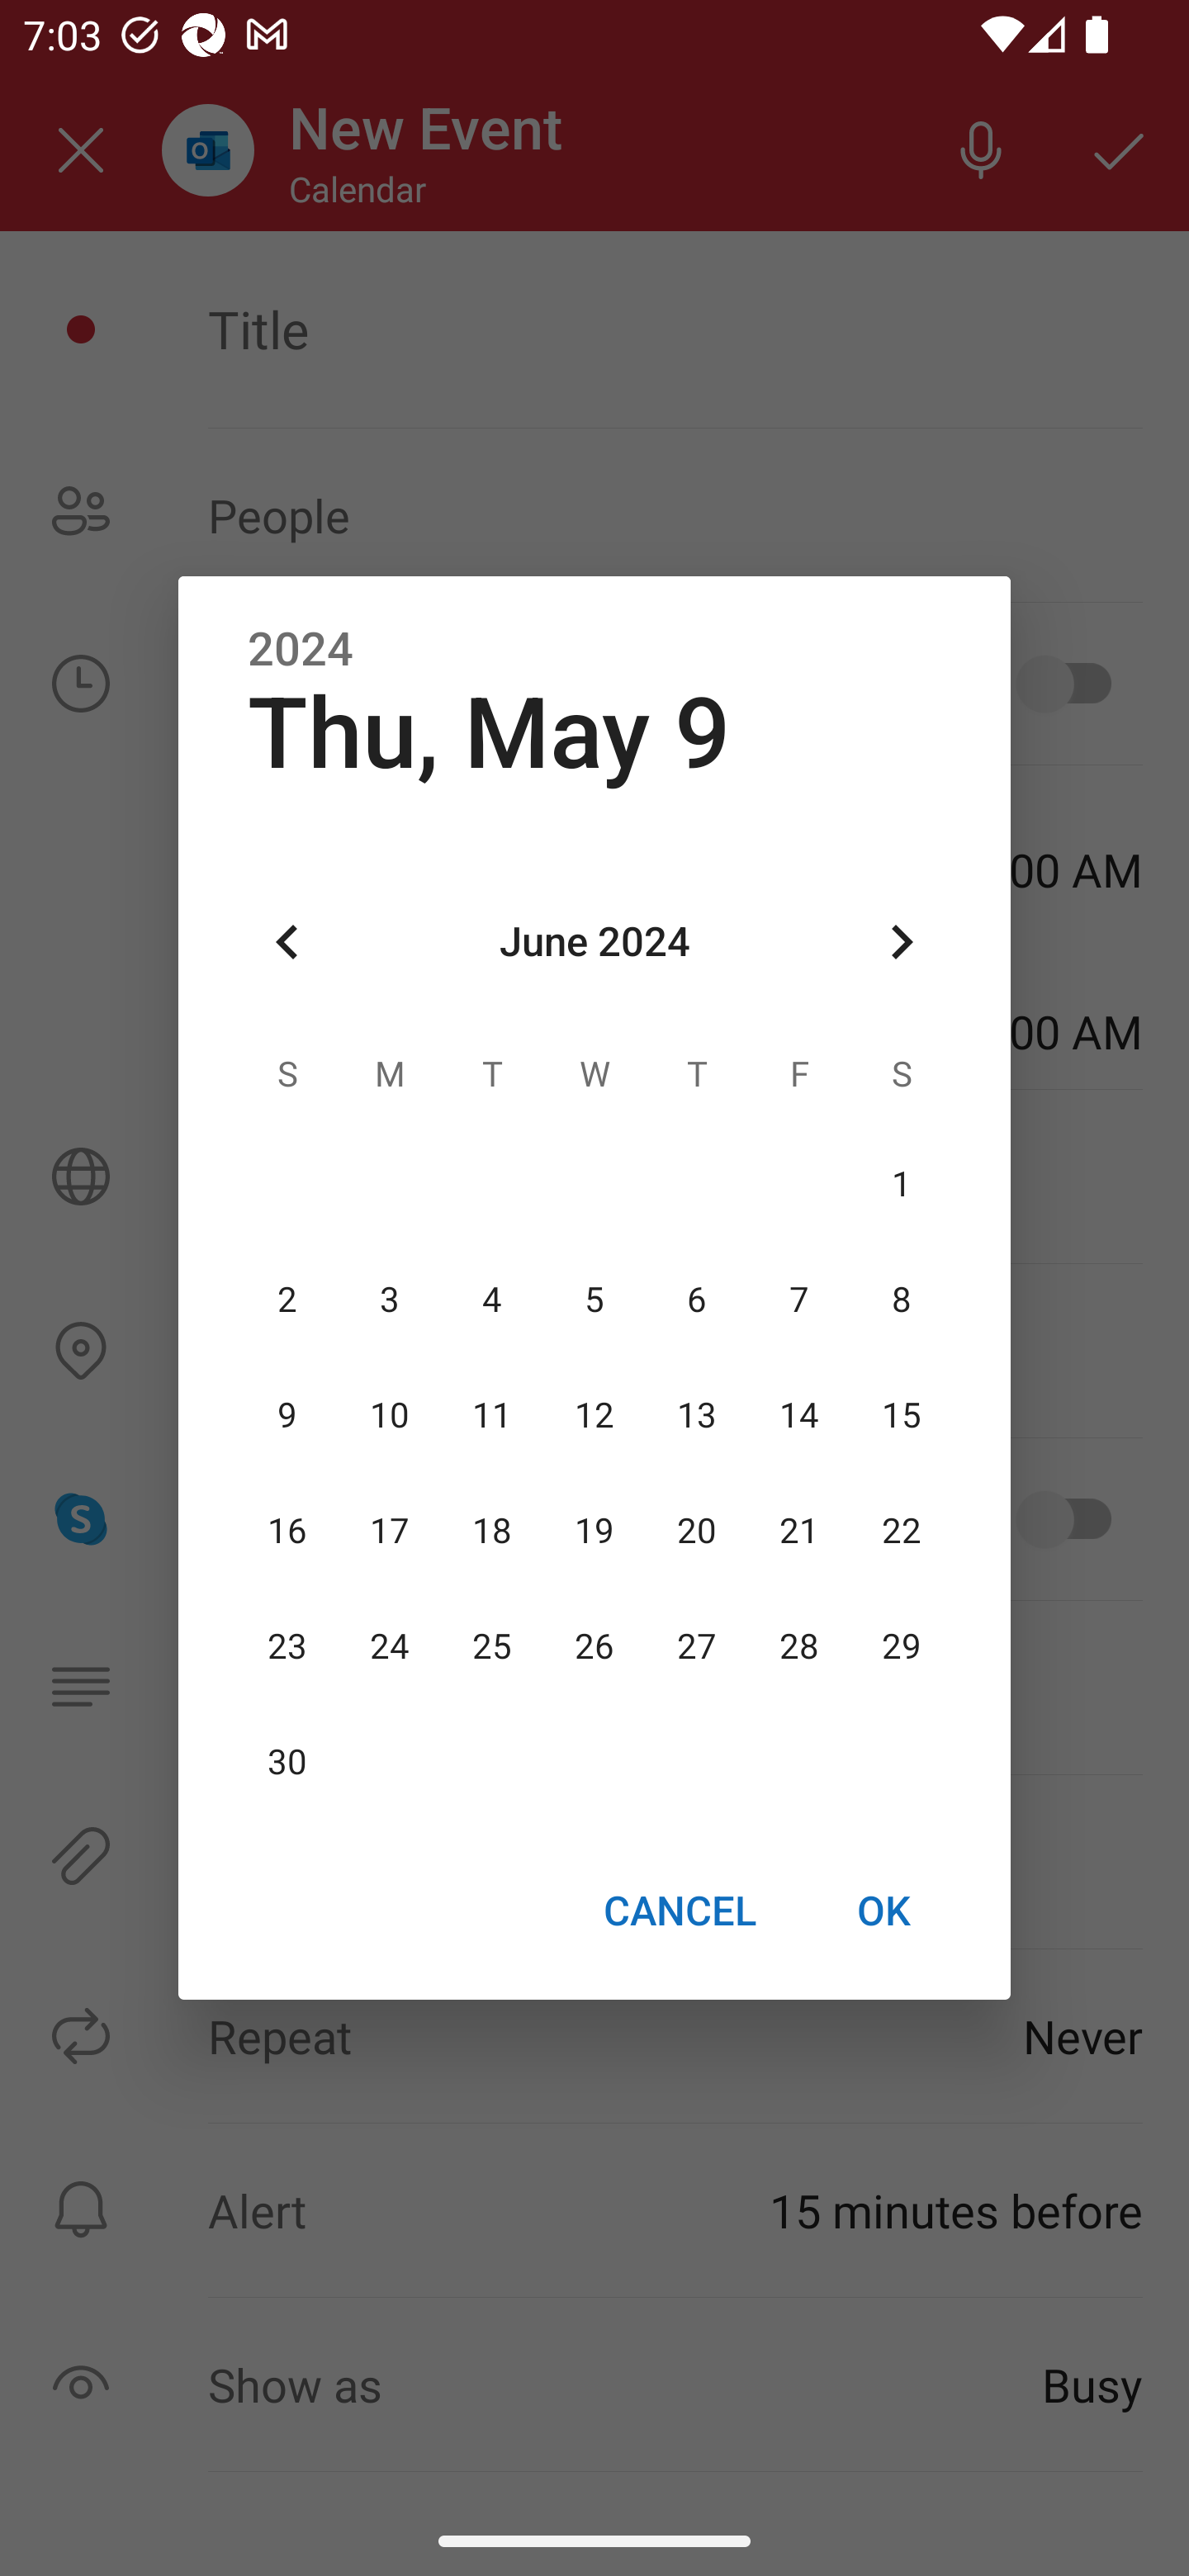 The width and height of the screenshot is (1189, 2576). What do you see at coordinates (594, 1531) in the screenshot?
I see `19 19 June 2024` at bounding box center [594, 1531].